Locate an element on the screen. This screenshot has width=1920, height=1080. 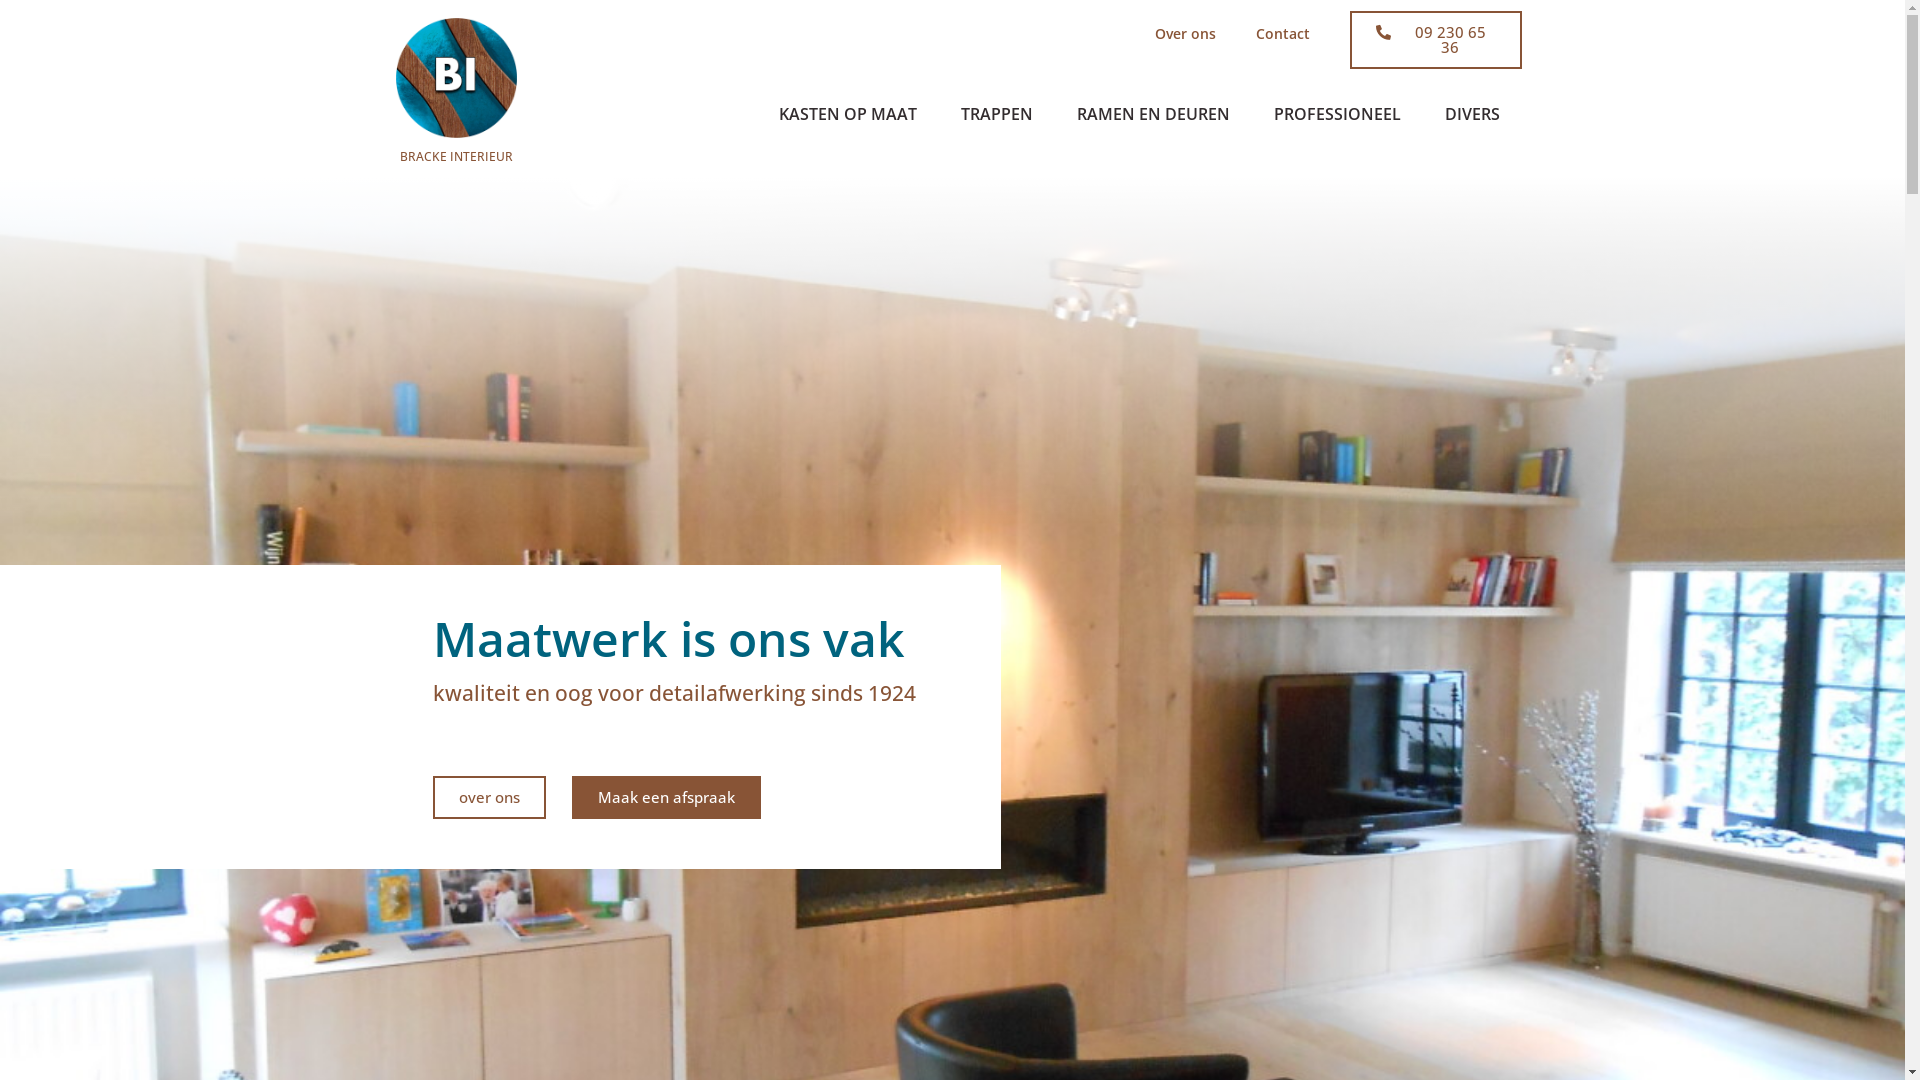
Maak een afspraak is located at coordinates (666, 798).